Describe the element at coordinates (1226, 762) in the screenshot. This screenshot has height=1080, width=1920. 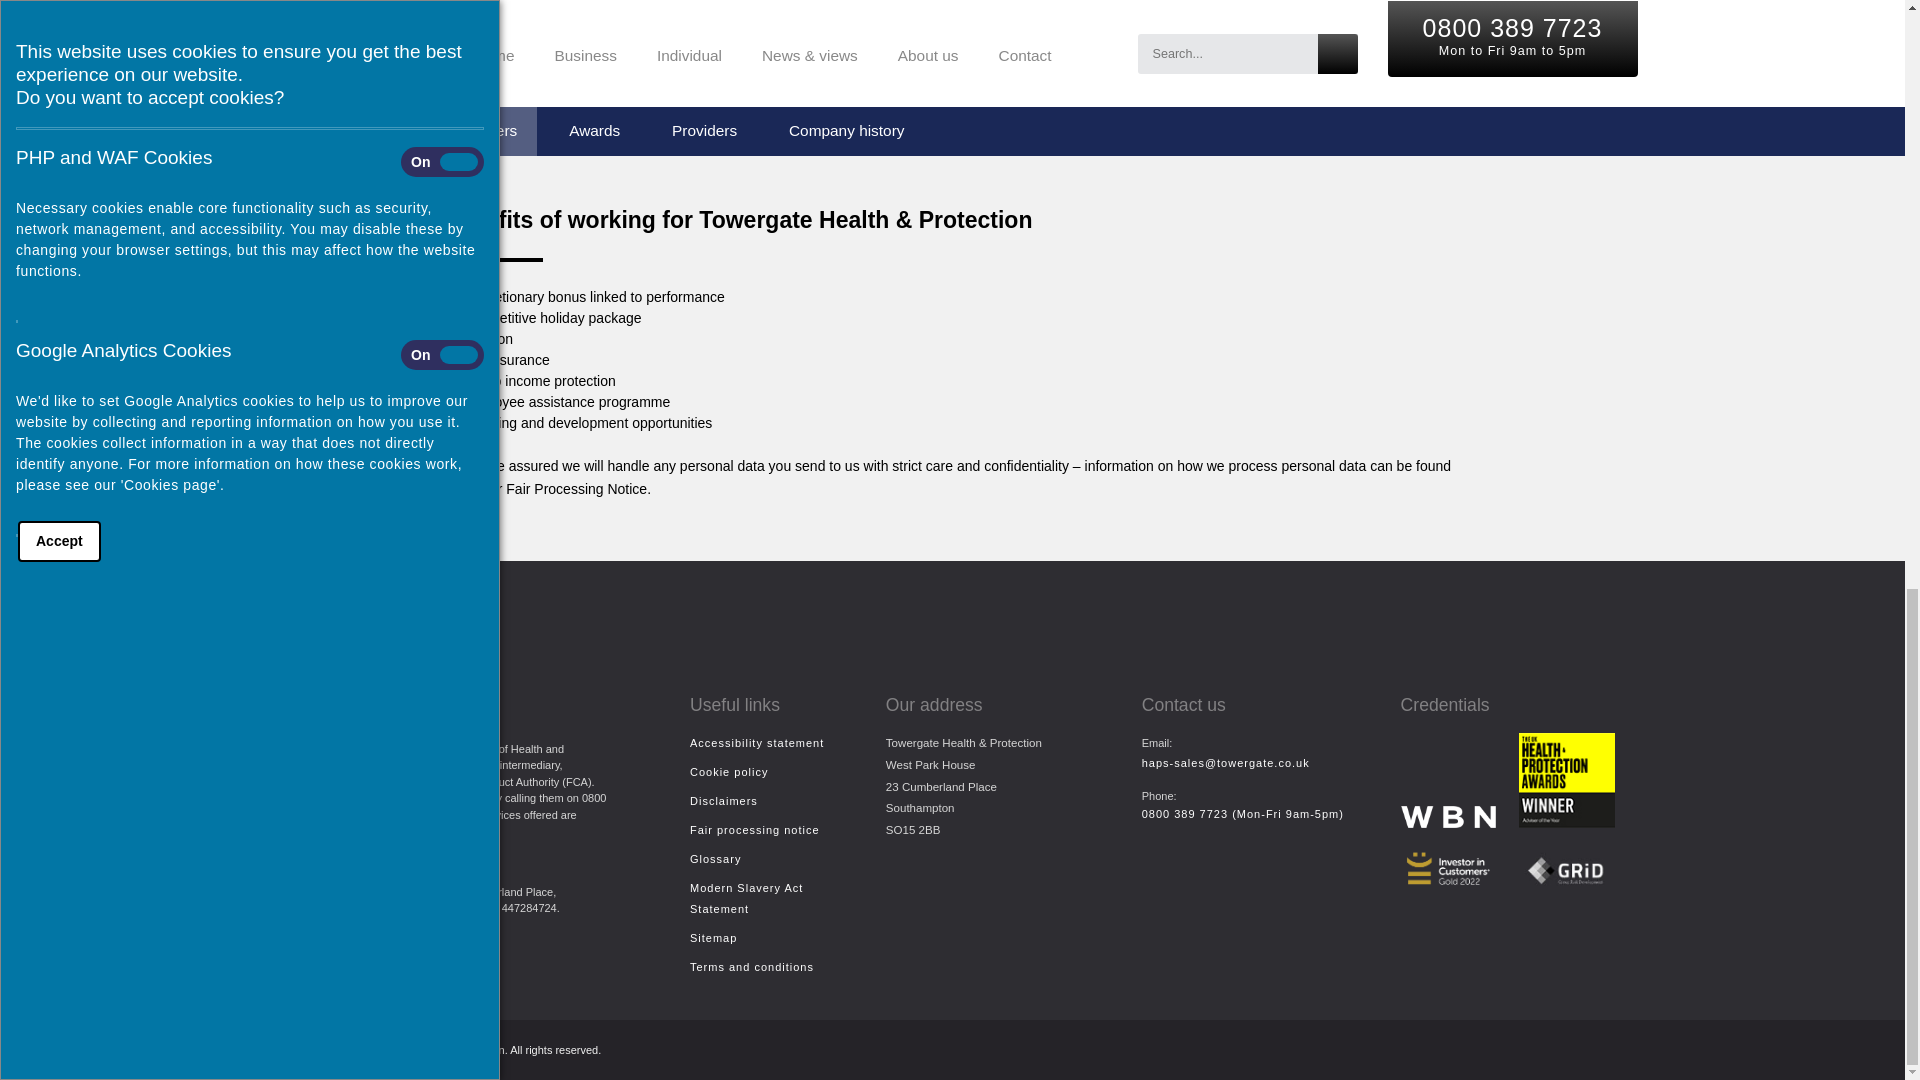
I see `Email us today` at that location.